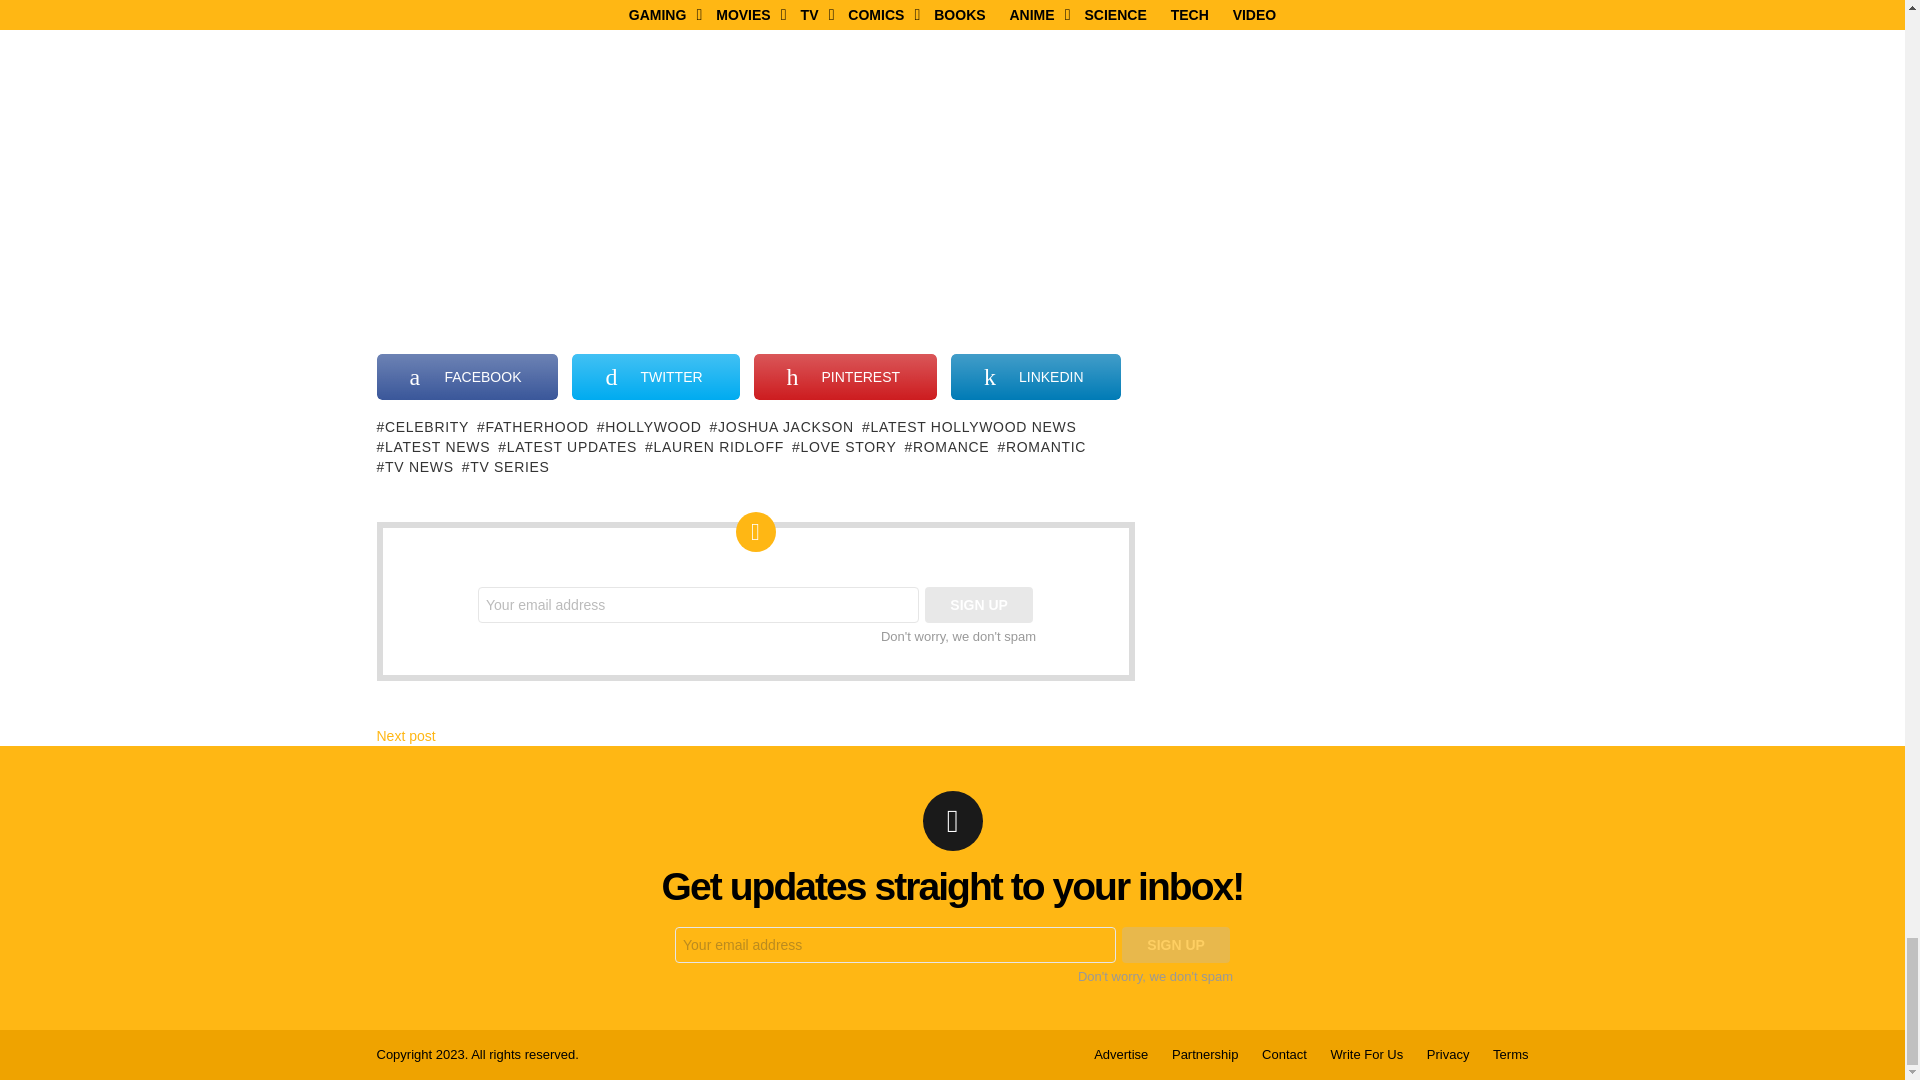 This screenshot has width=1920, height=1080. What do you see at coordinates (978, 605) in the screenshot?
I see `Sign up` at bounding box center [978, 605].